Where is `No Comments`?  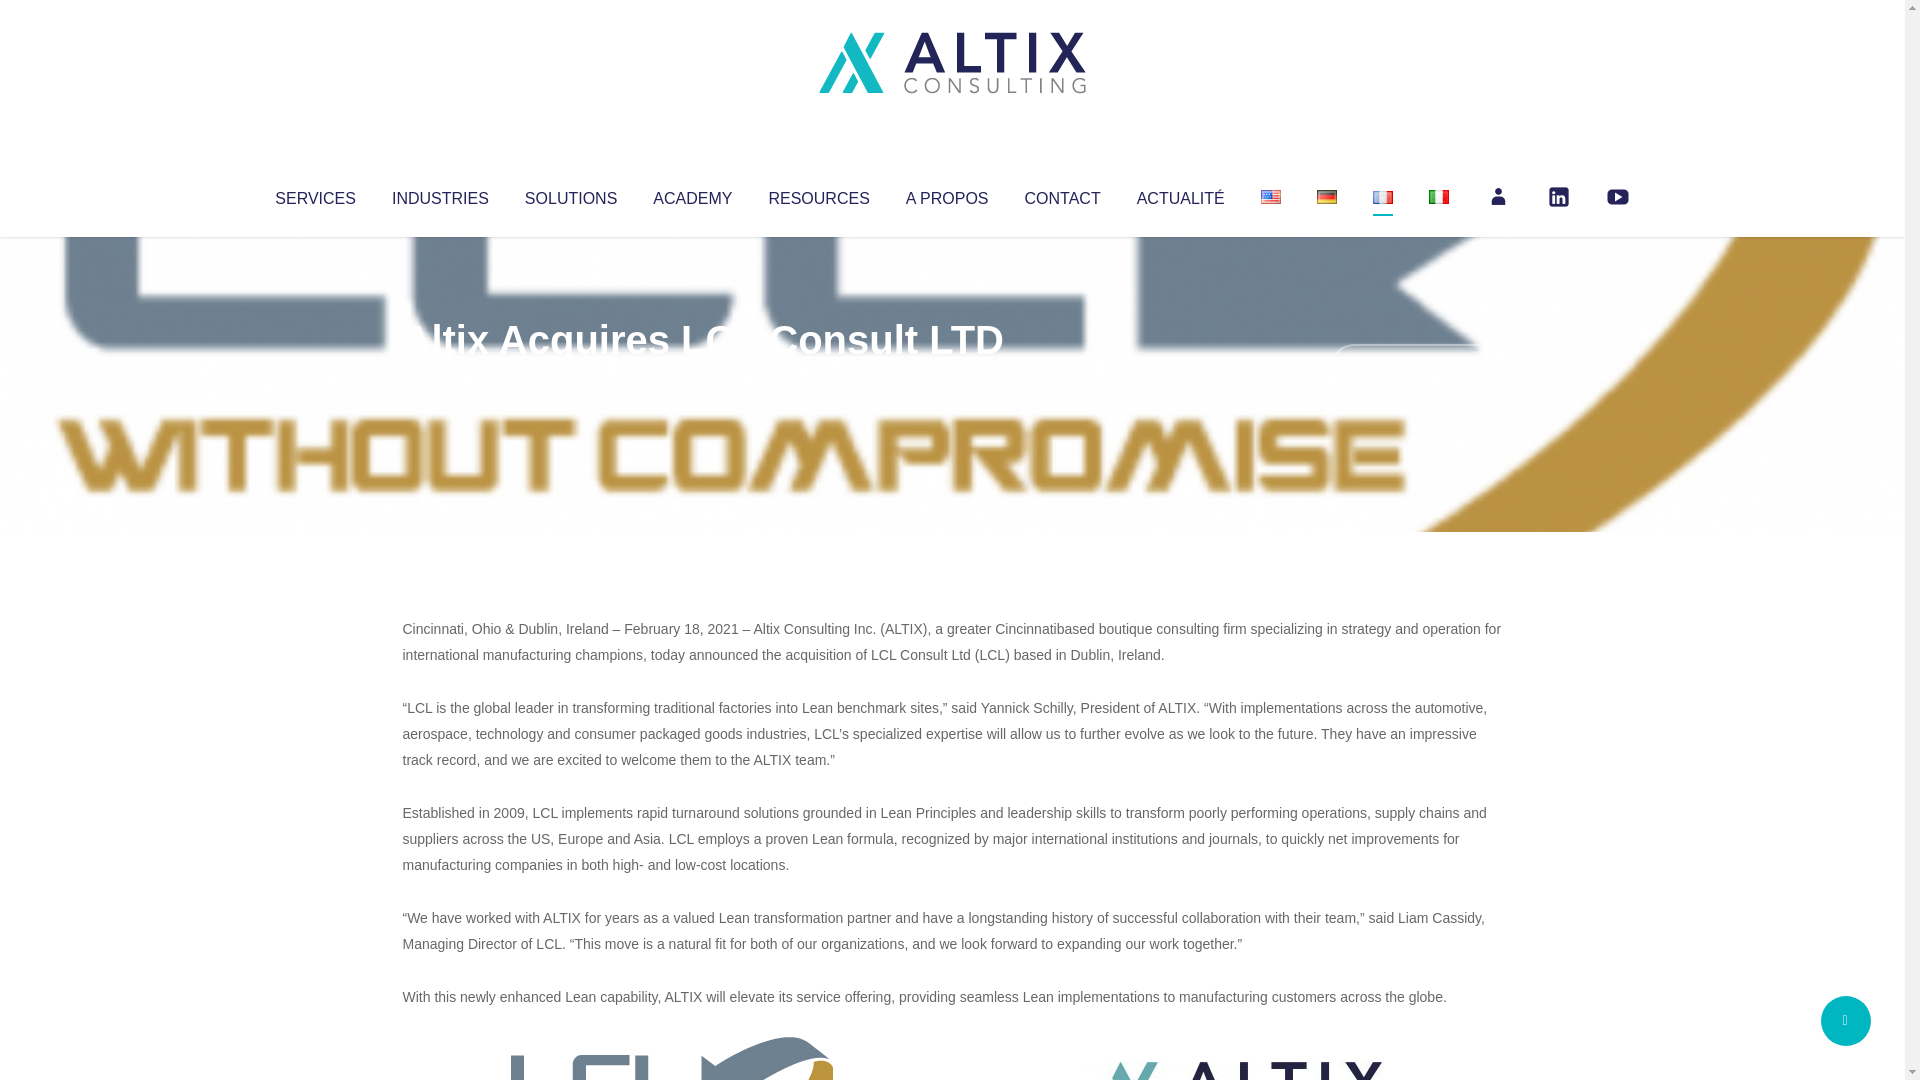
No Comments is located at coordinates (1416, 366).